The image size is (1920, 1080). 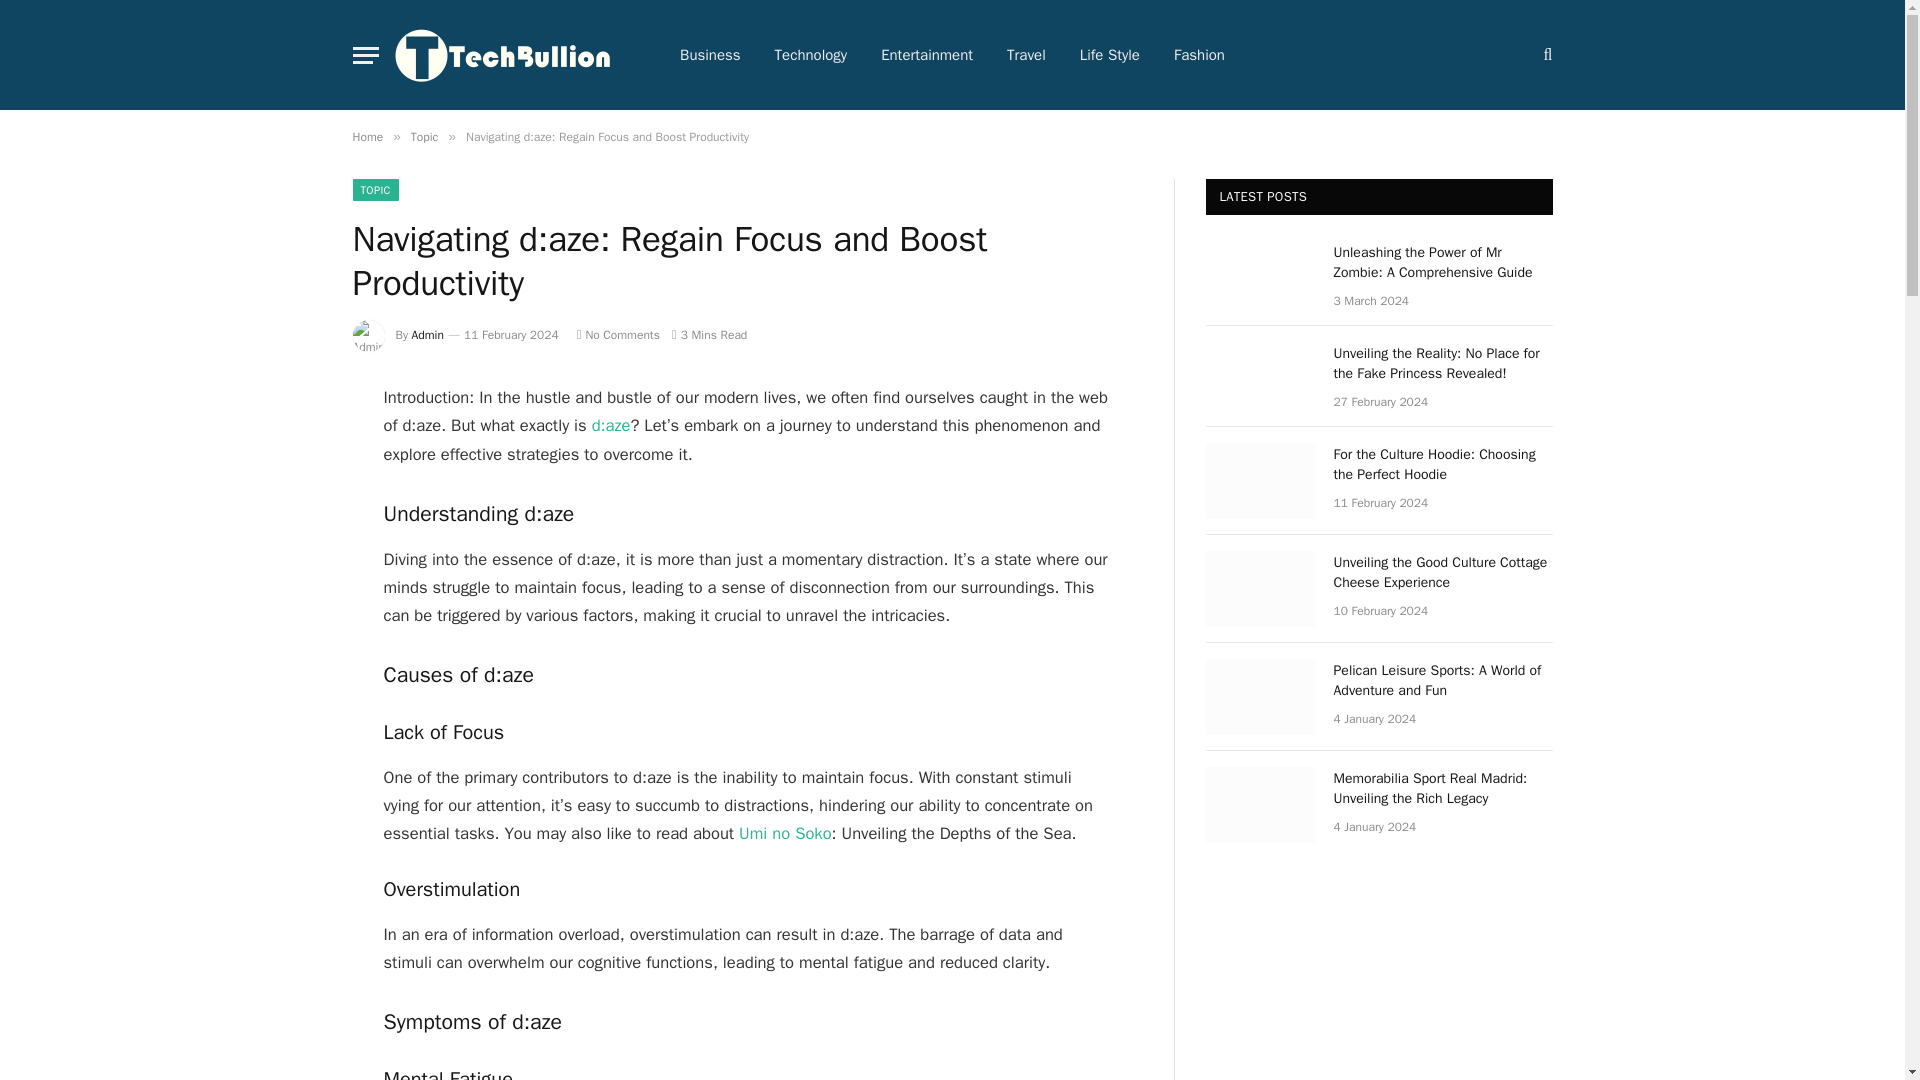 What do you see at coordinates (428, 335) in the screenshot?
I see `Admin` at bounding box center [428, 335].